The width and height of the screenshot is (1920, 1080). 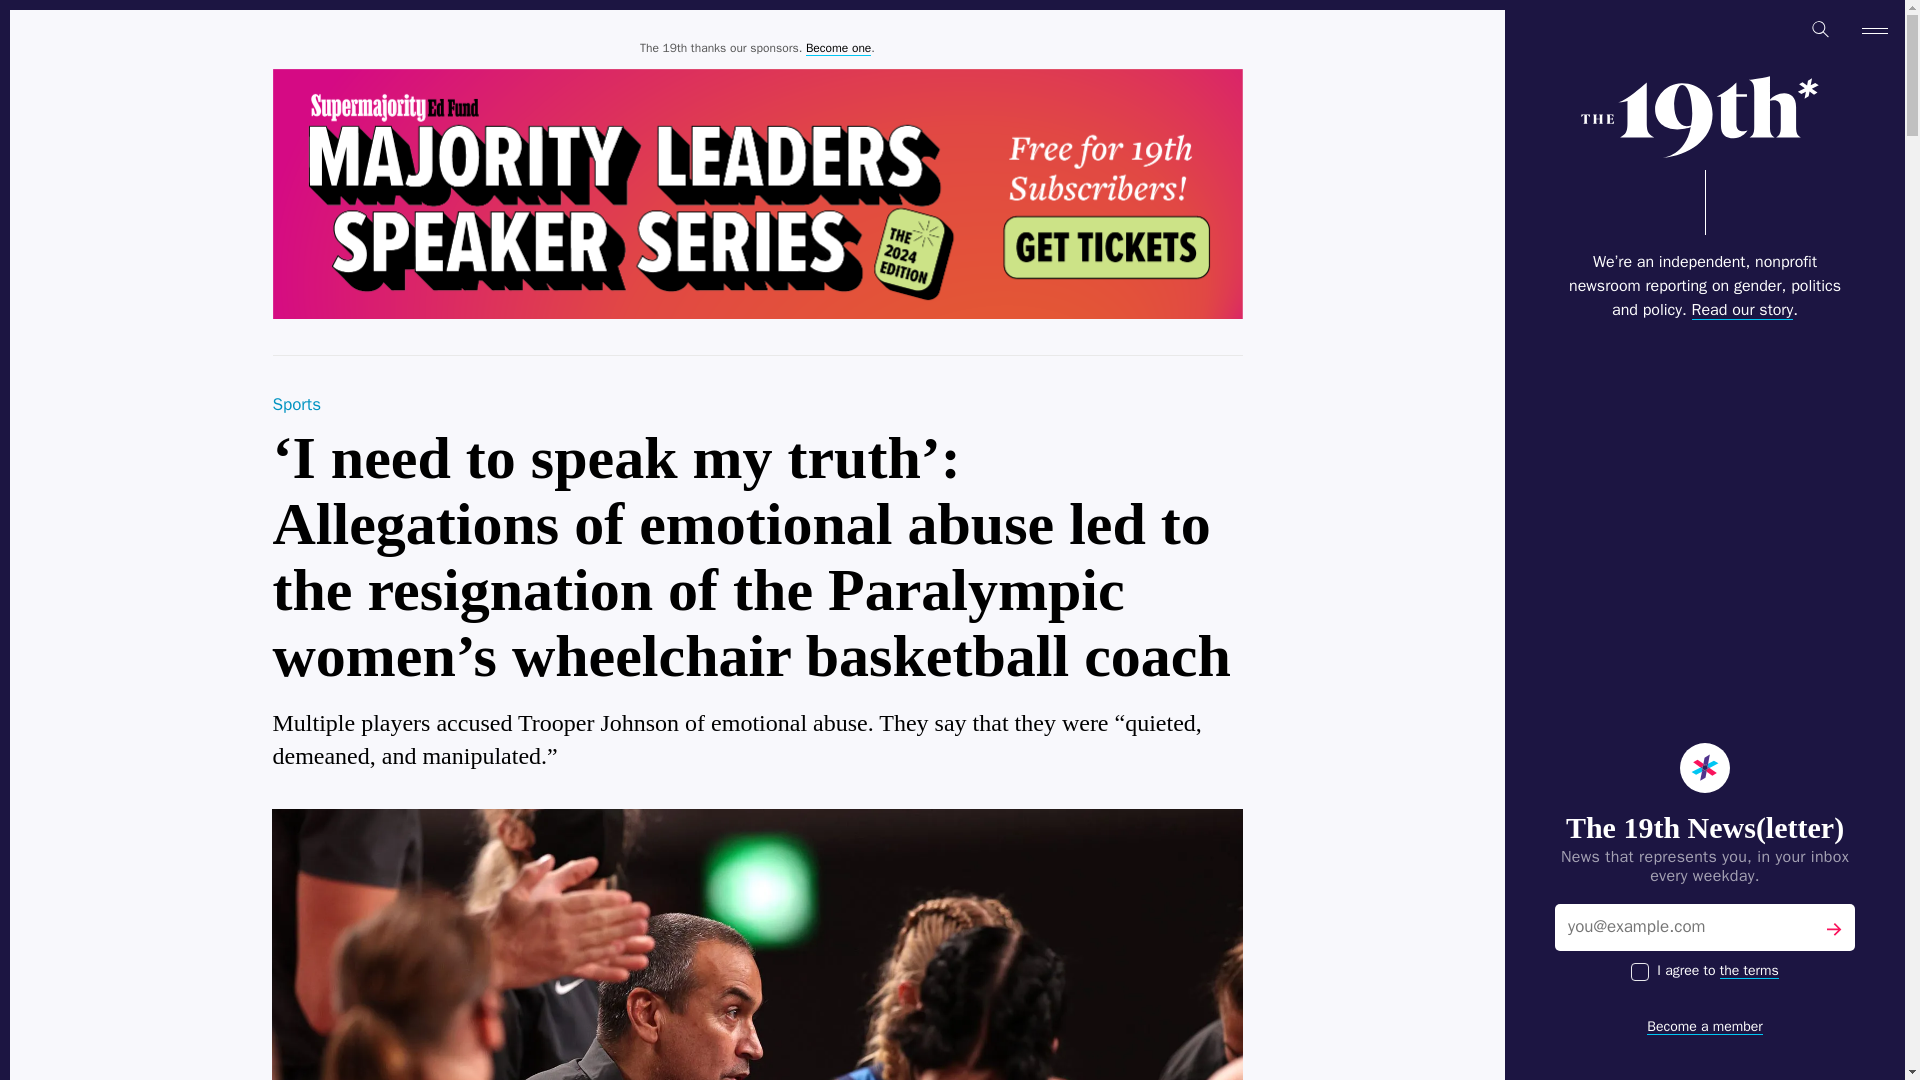 What do you see at coordinates (1640, 972) in the screenshot?
I see `on` at bounding box center [1640, 972].